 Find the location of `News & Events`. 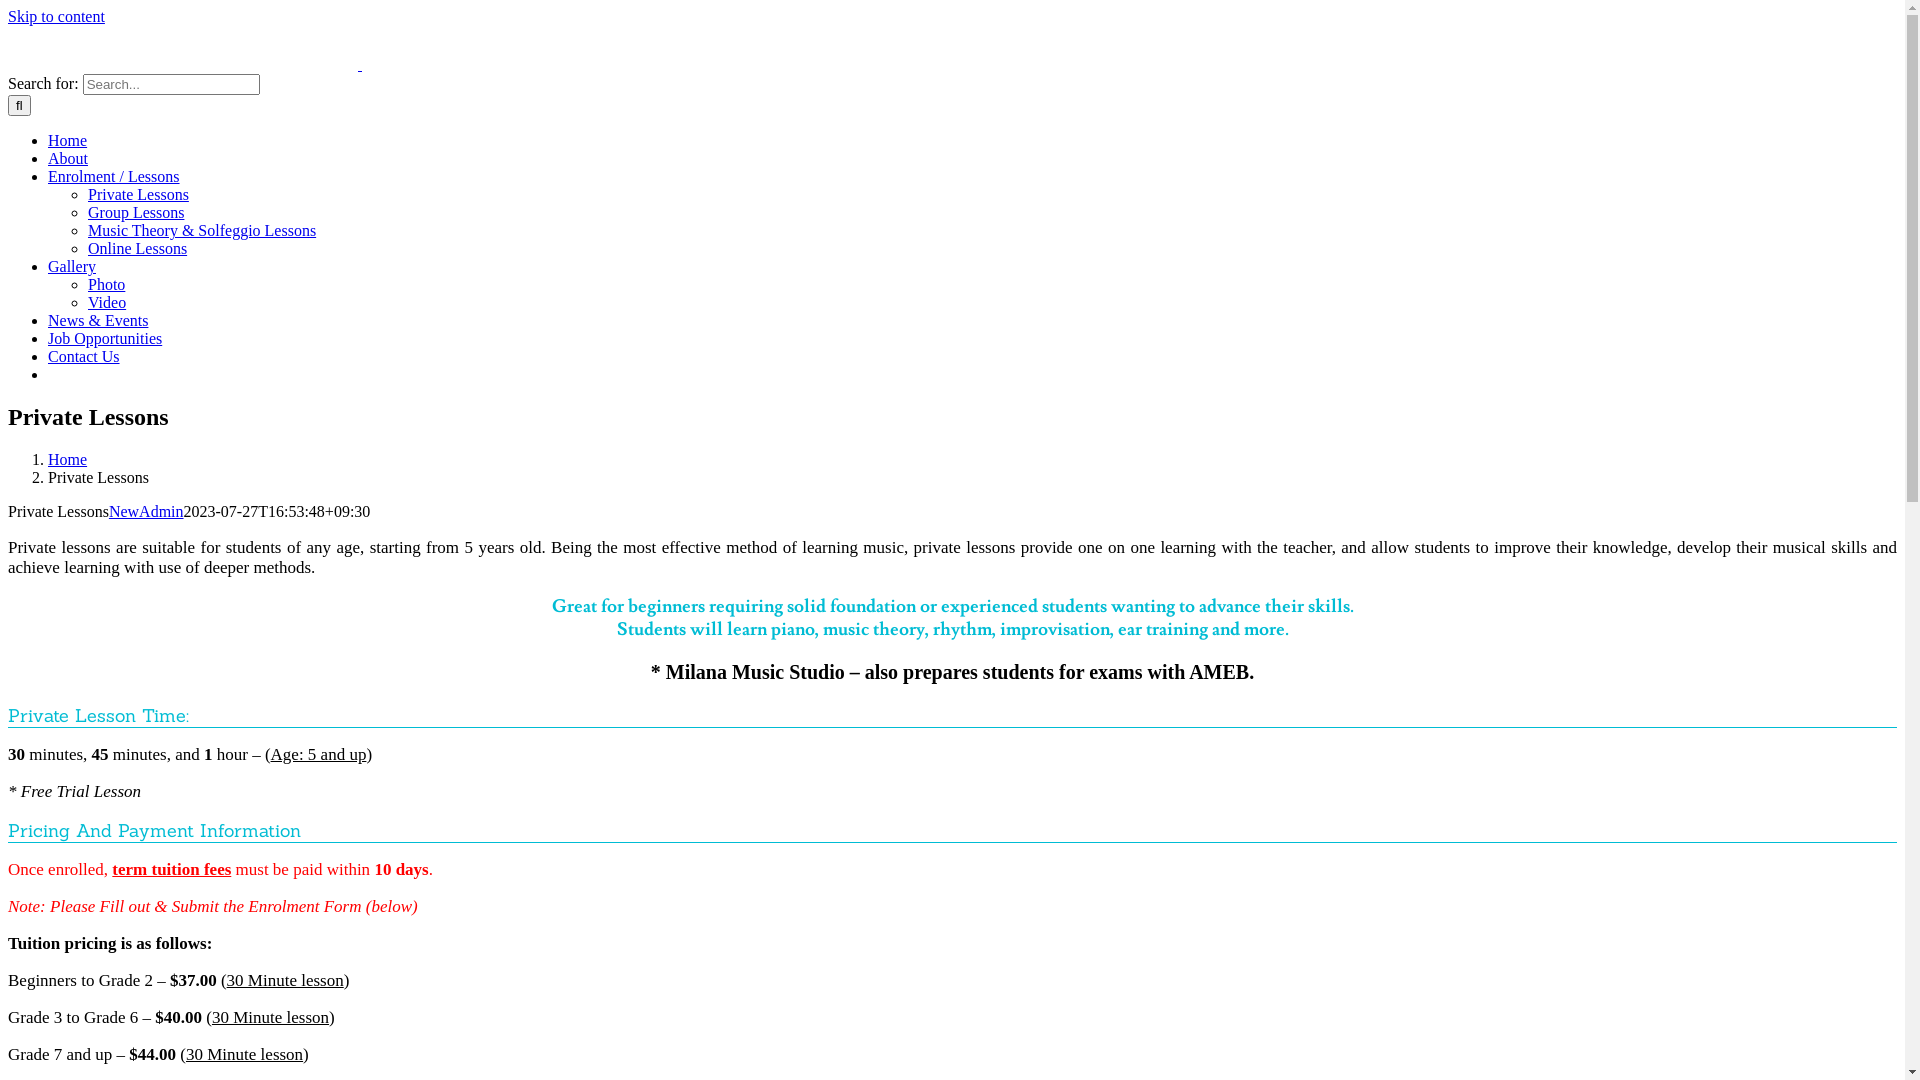

News & Events is located at coordinates (98, 320).